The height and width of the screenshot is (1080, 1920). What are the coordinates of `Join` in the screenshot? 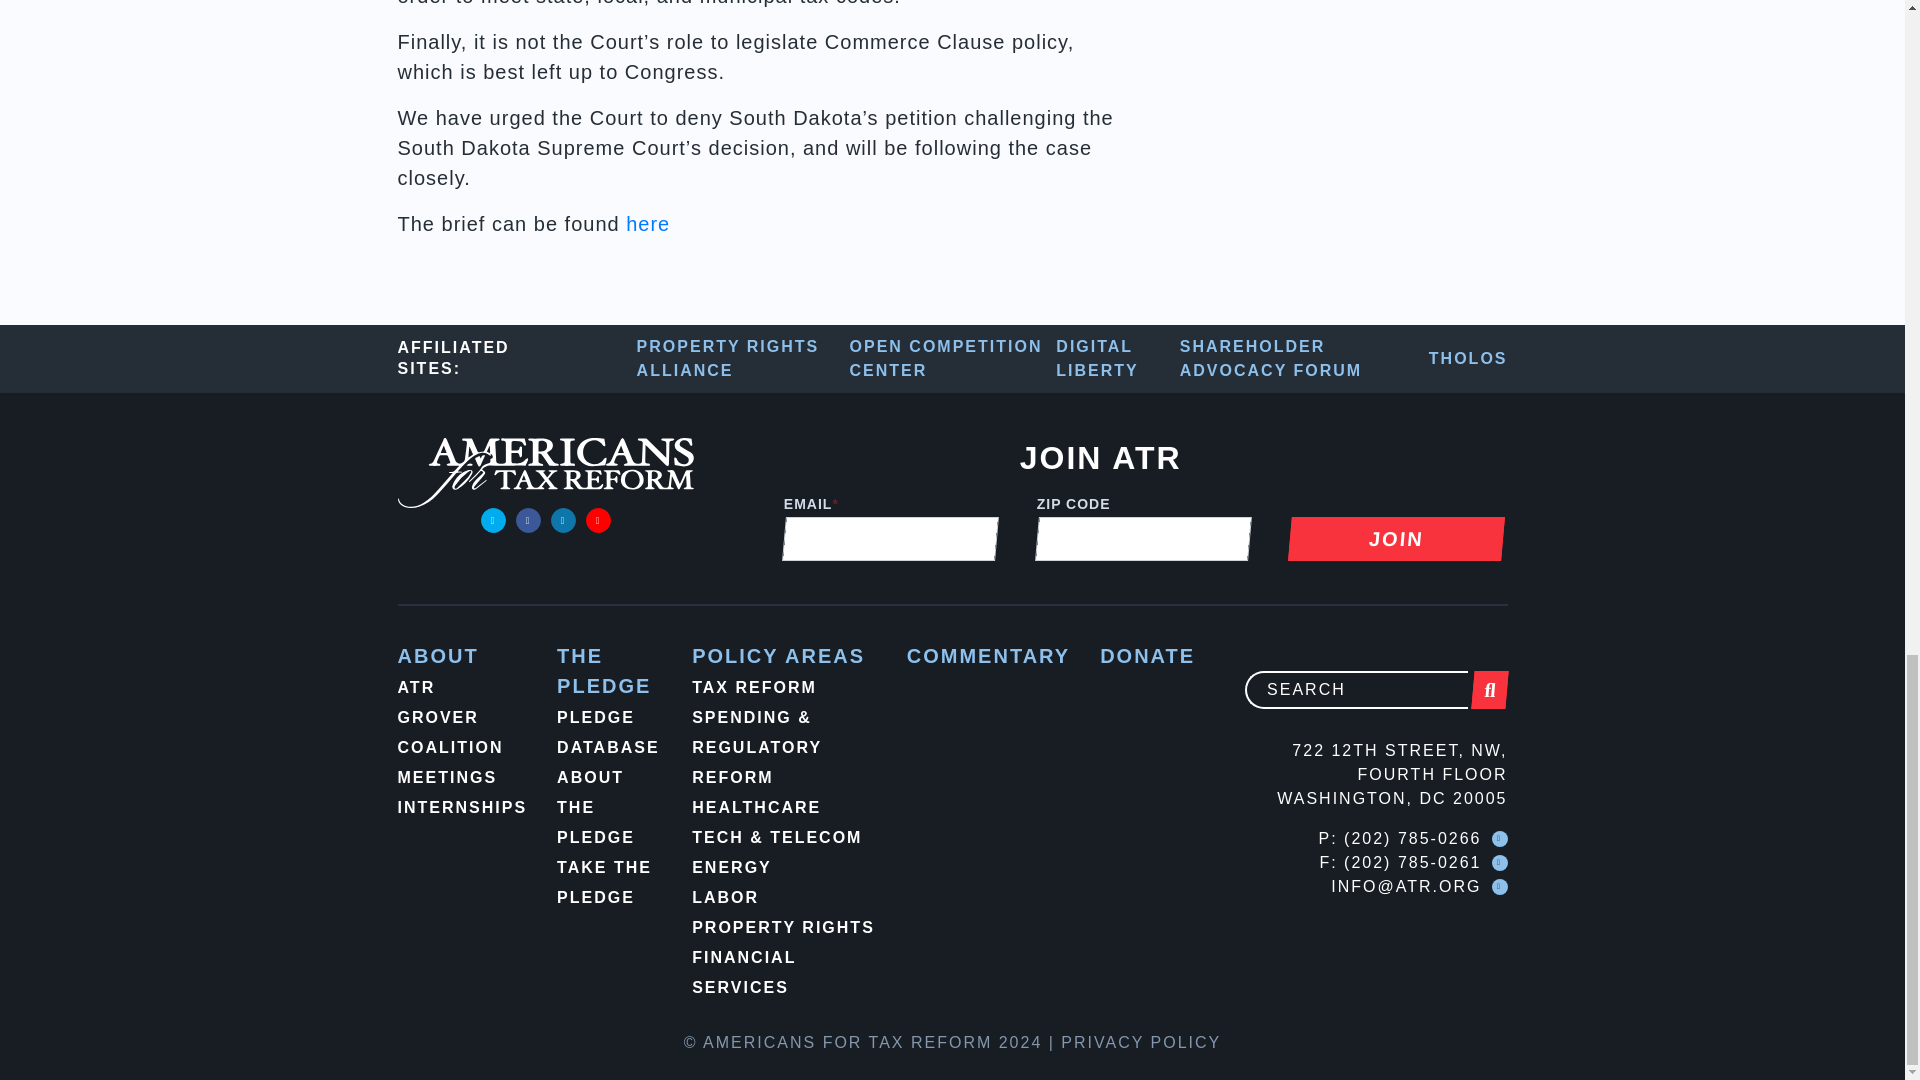 It's located at (1394, 538).